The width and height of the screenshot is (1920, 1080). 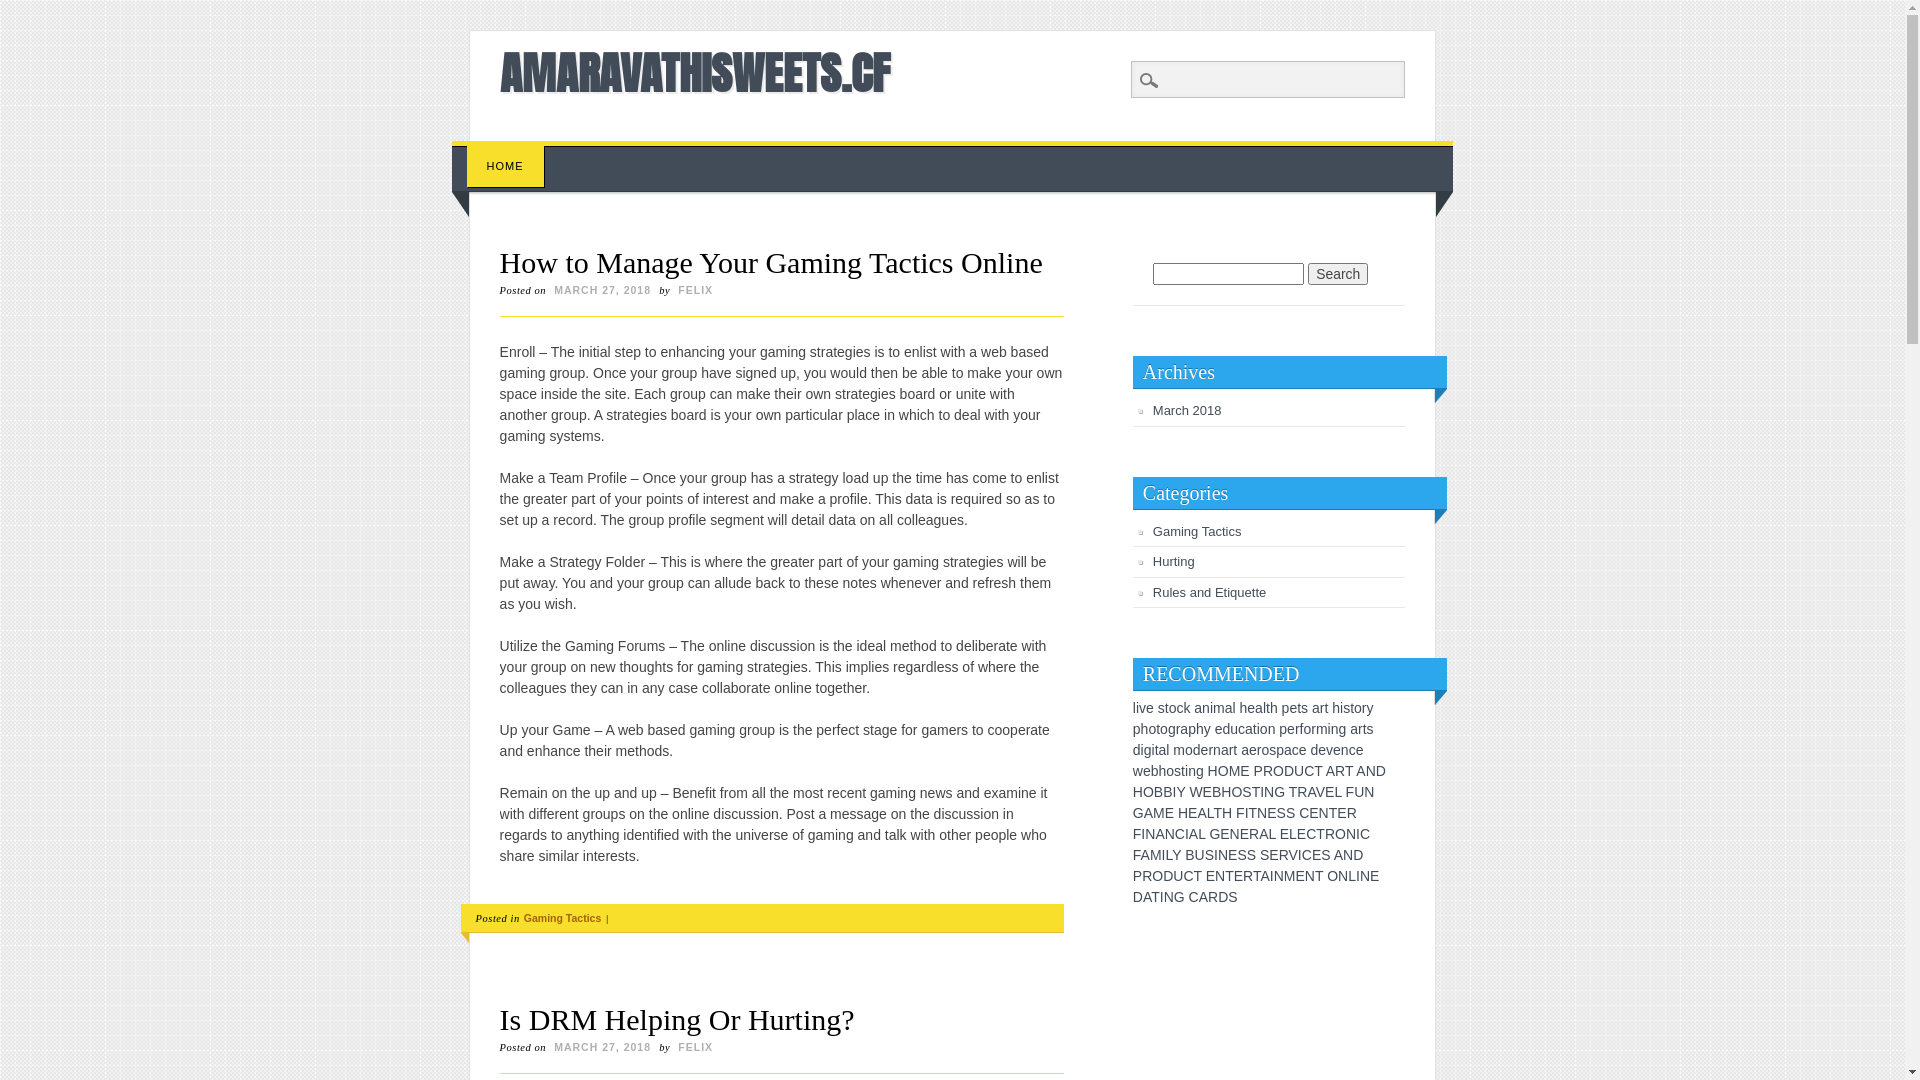 What do you see at coordinates (1235, 771) in the screenshot?
I see `M` at bounding box center [1235, 771].